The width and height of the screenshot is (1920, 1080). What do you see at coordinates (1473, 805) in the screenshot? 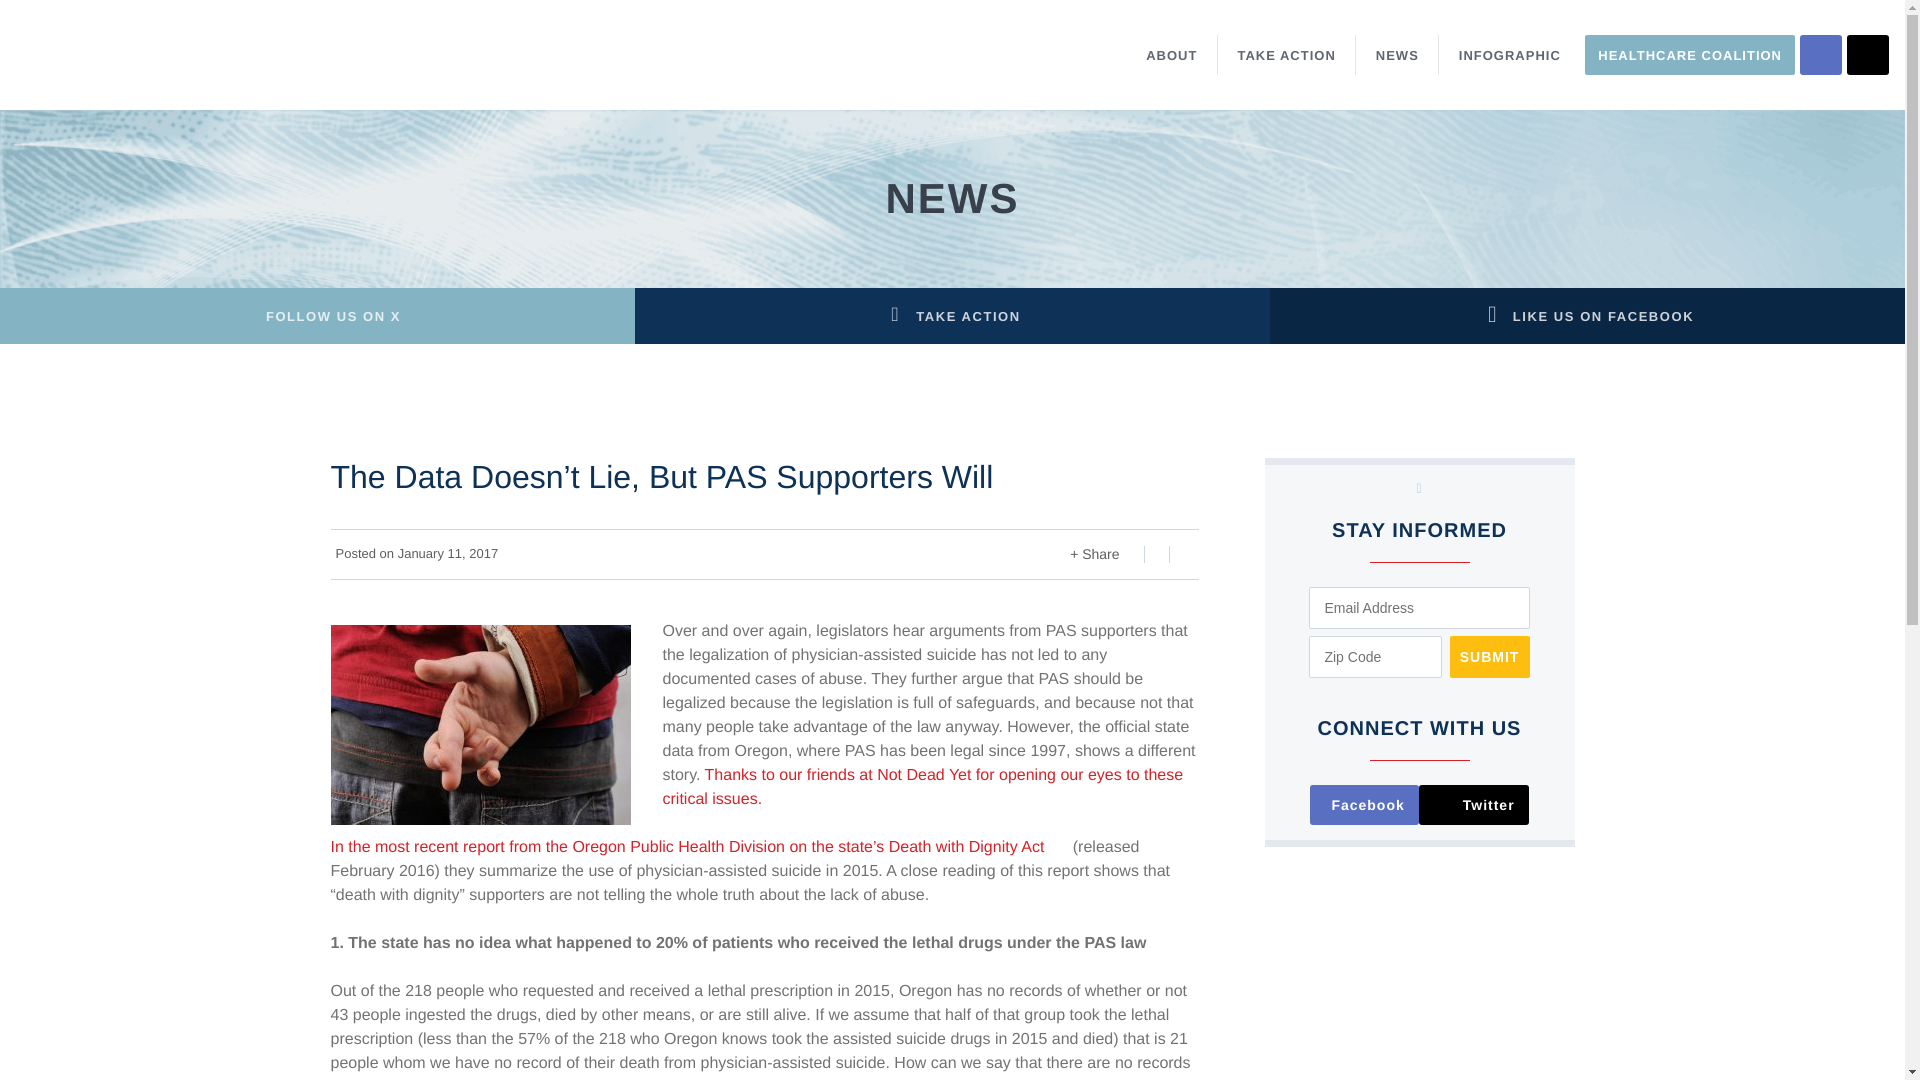
I see `Follow us on Twitter` at bounding box center [1473, 805].